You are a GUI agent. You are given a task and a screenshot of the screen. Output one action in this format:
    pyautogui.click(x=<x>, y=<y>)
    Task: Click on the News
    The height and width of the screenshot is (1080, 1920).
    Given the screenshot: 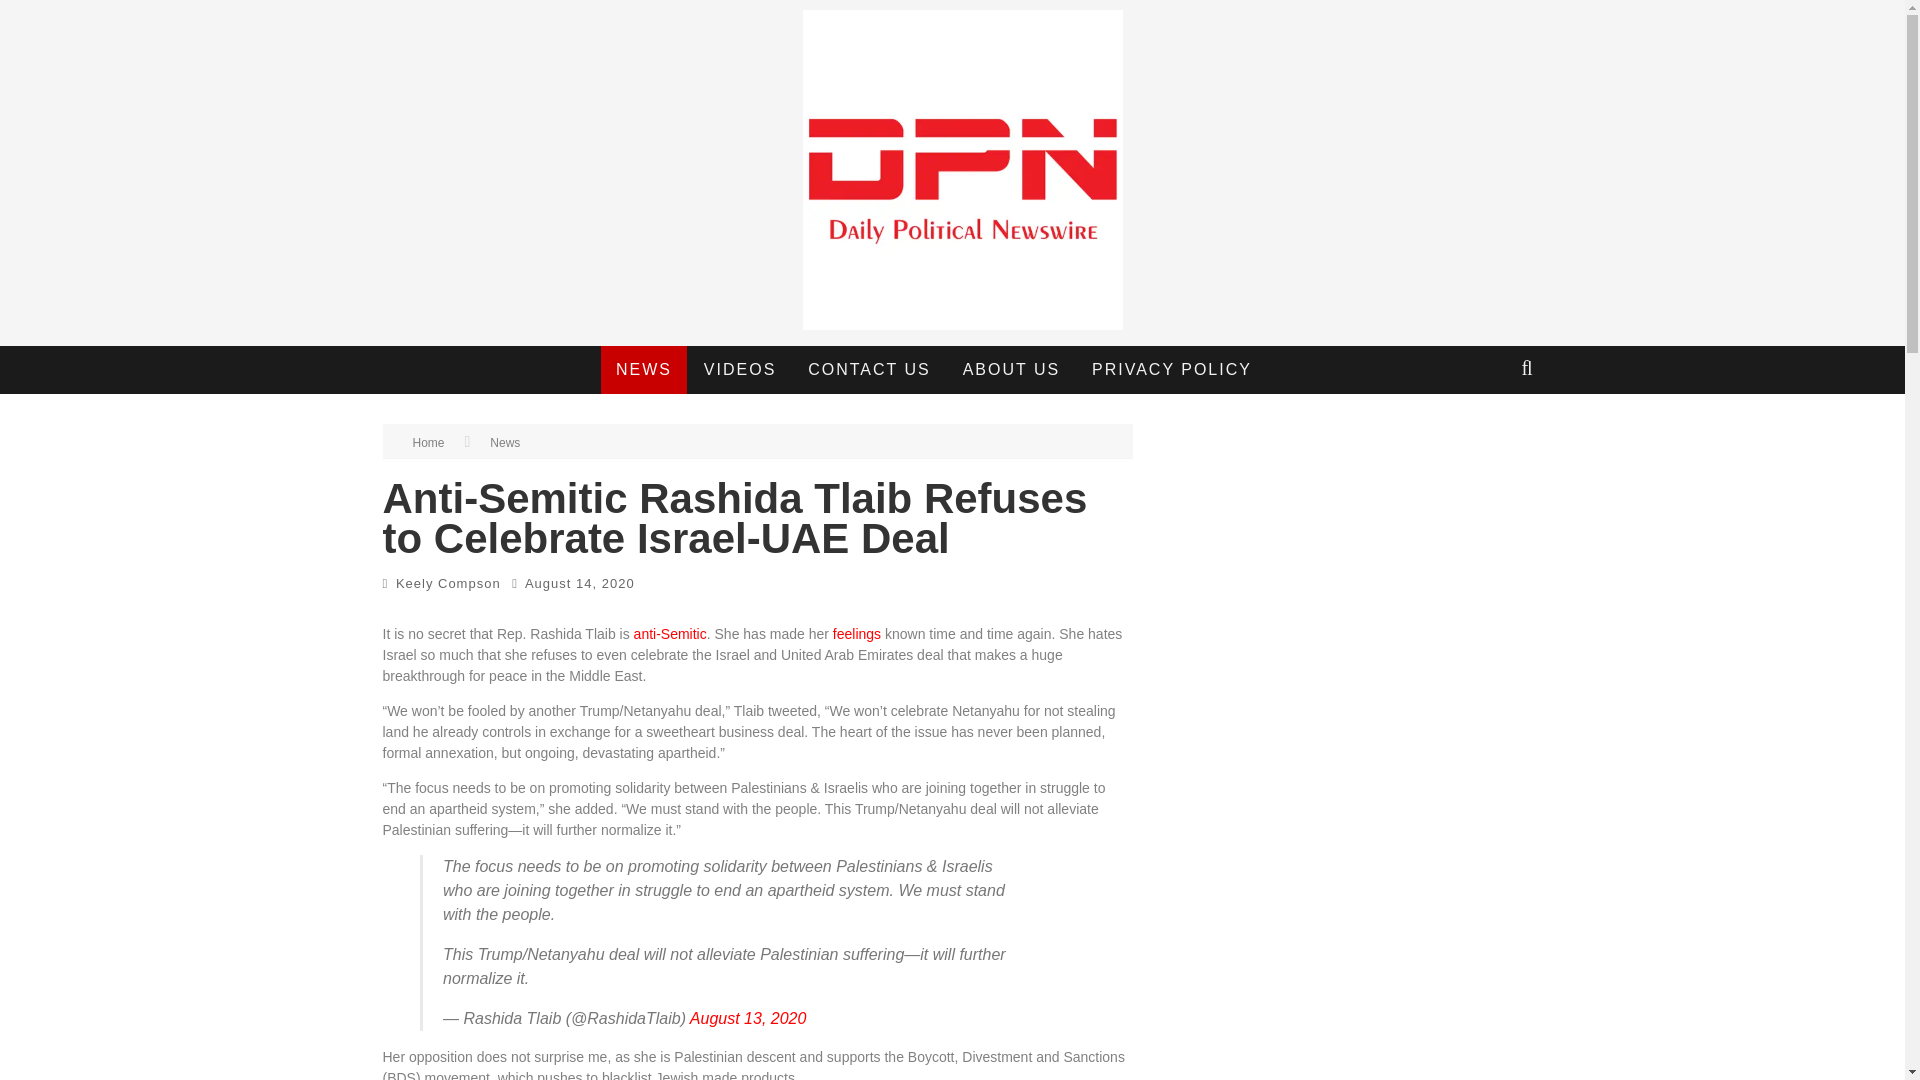 What is the action you would take?
    pyautogui.click(x=504, y=443)
    